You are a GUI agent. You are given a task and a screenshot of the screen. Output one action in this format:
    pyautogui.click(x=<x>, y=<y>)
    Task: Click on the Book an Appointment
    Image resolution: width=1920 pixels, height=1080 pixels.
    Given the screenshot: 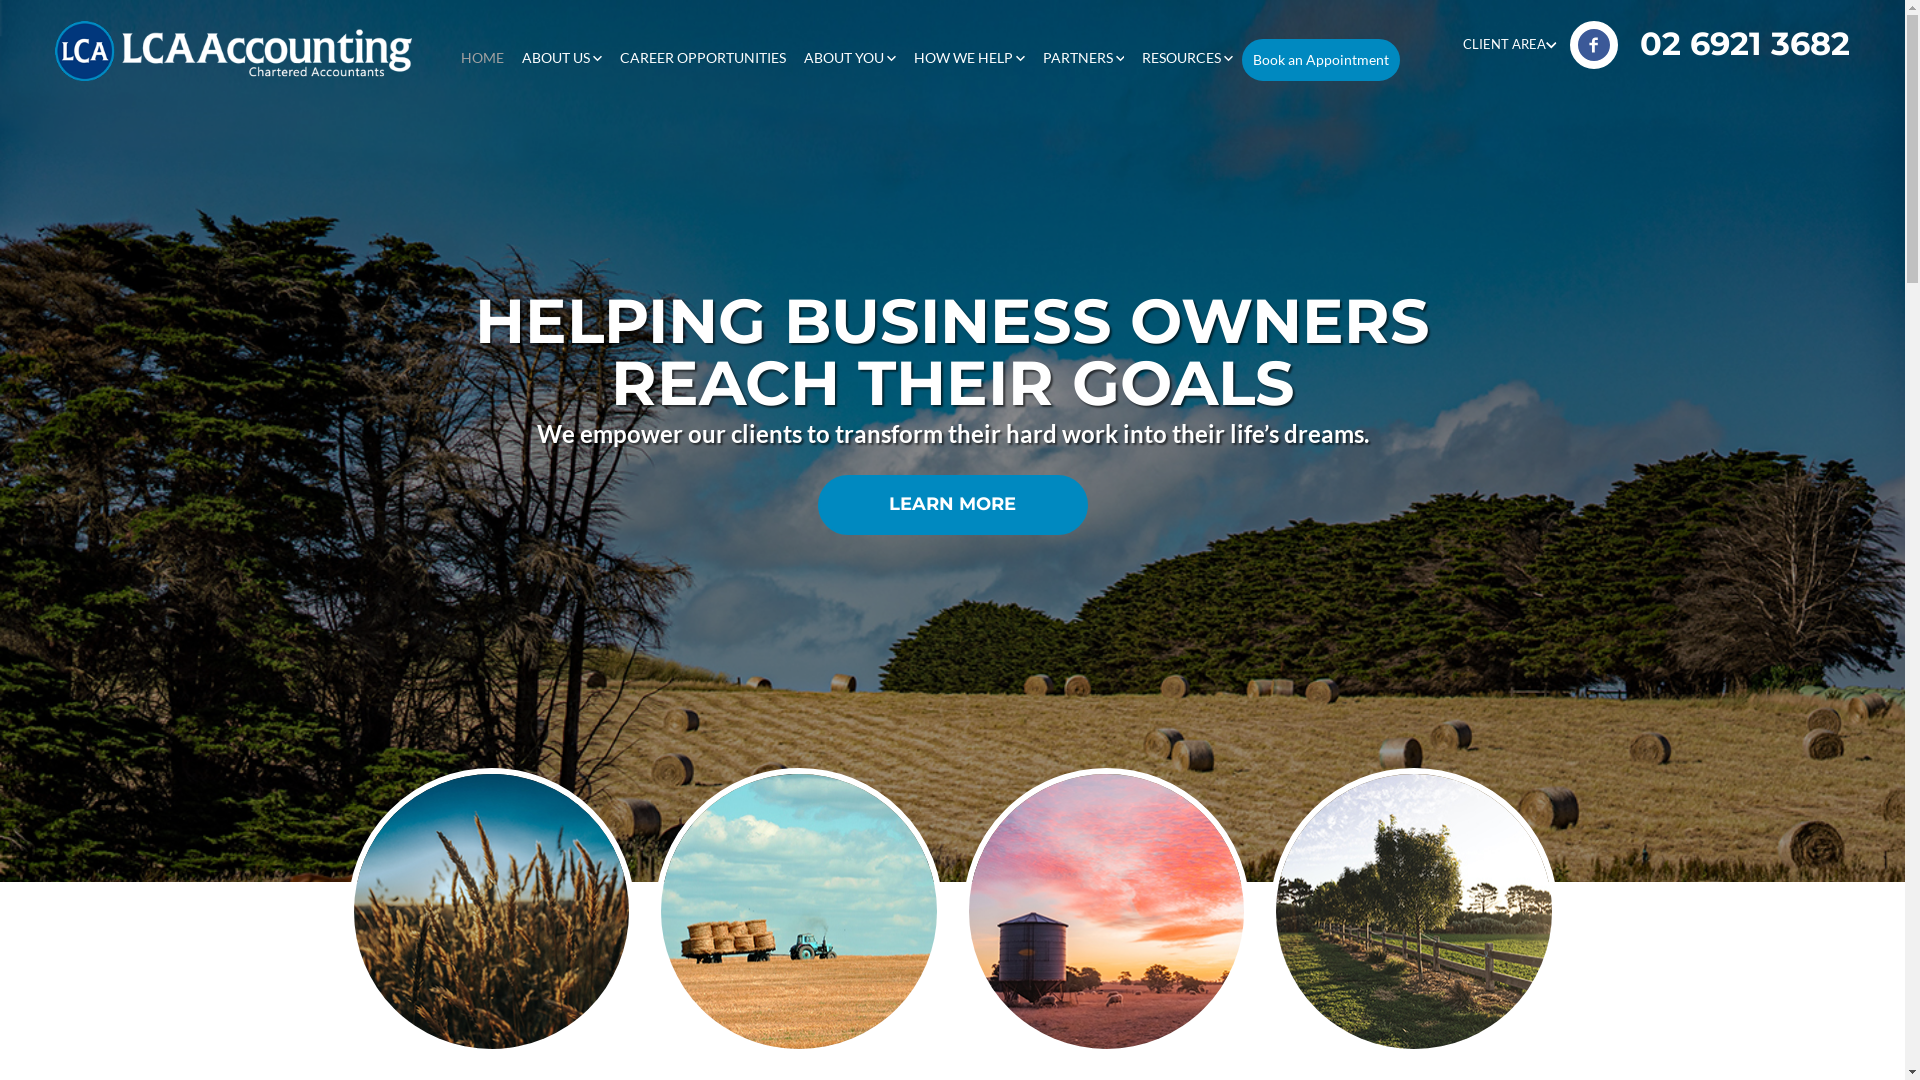 What is the action you would take?
    pyautogui.click(x=1321, y=60)
    